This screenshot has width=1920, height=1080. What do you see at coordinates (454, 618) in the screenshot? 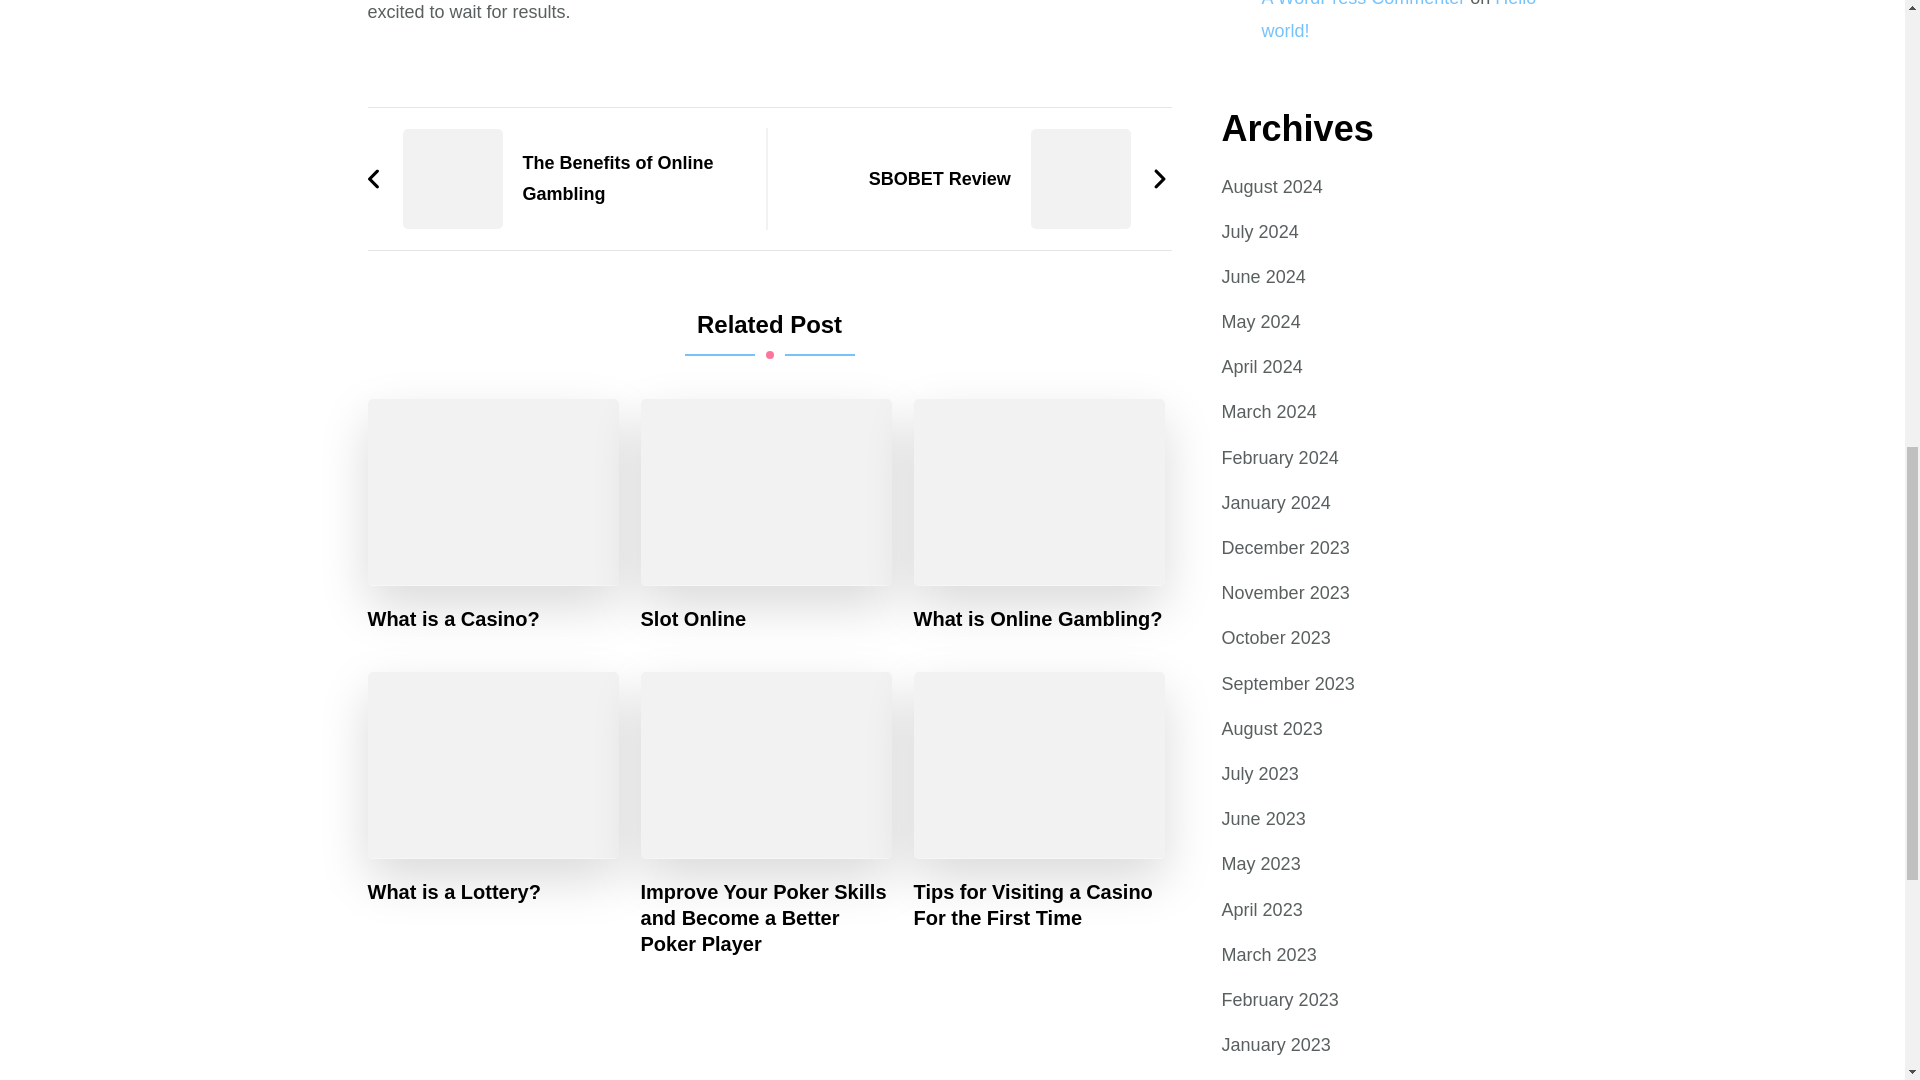
I see `What is a Casino?` at bounding box center [454, 618].